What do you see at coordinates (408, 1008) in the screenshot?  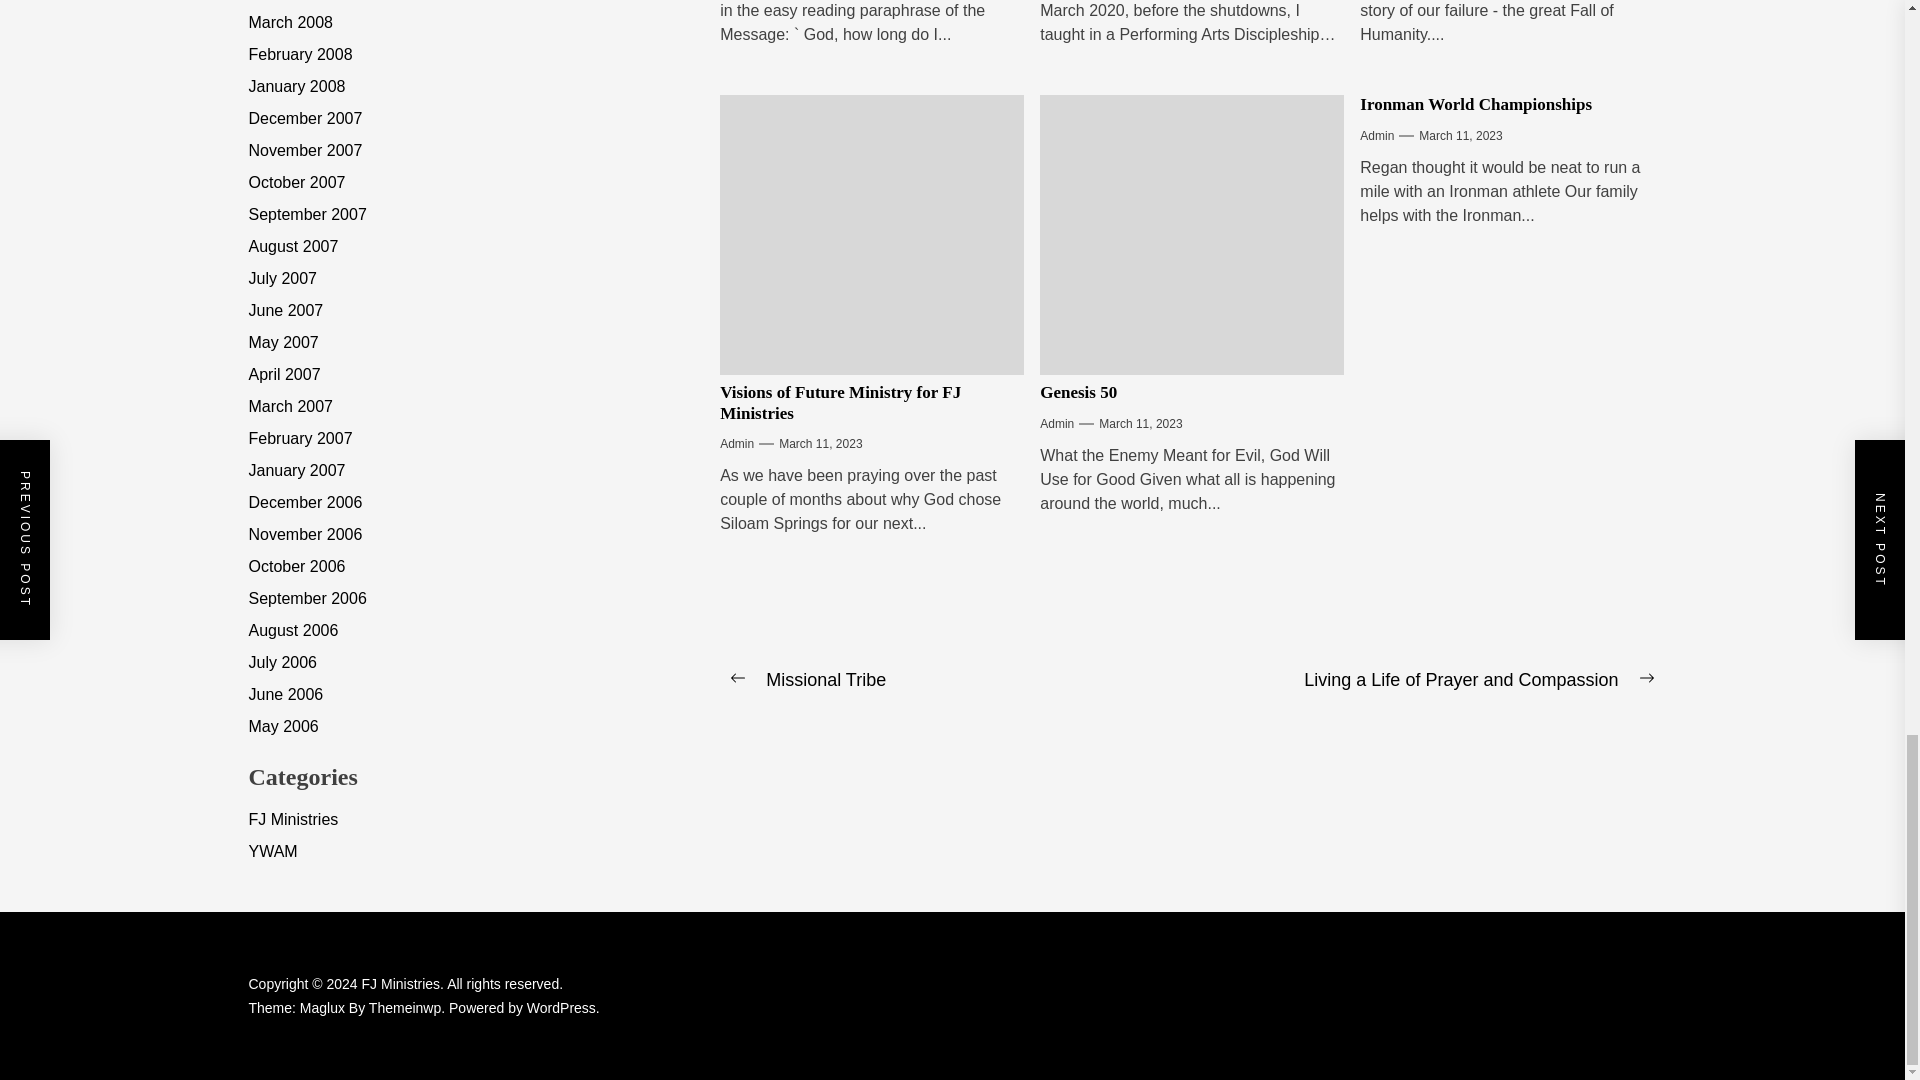 I see `Themeinwp` at bounding box center [408, 1008].